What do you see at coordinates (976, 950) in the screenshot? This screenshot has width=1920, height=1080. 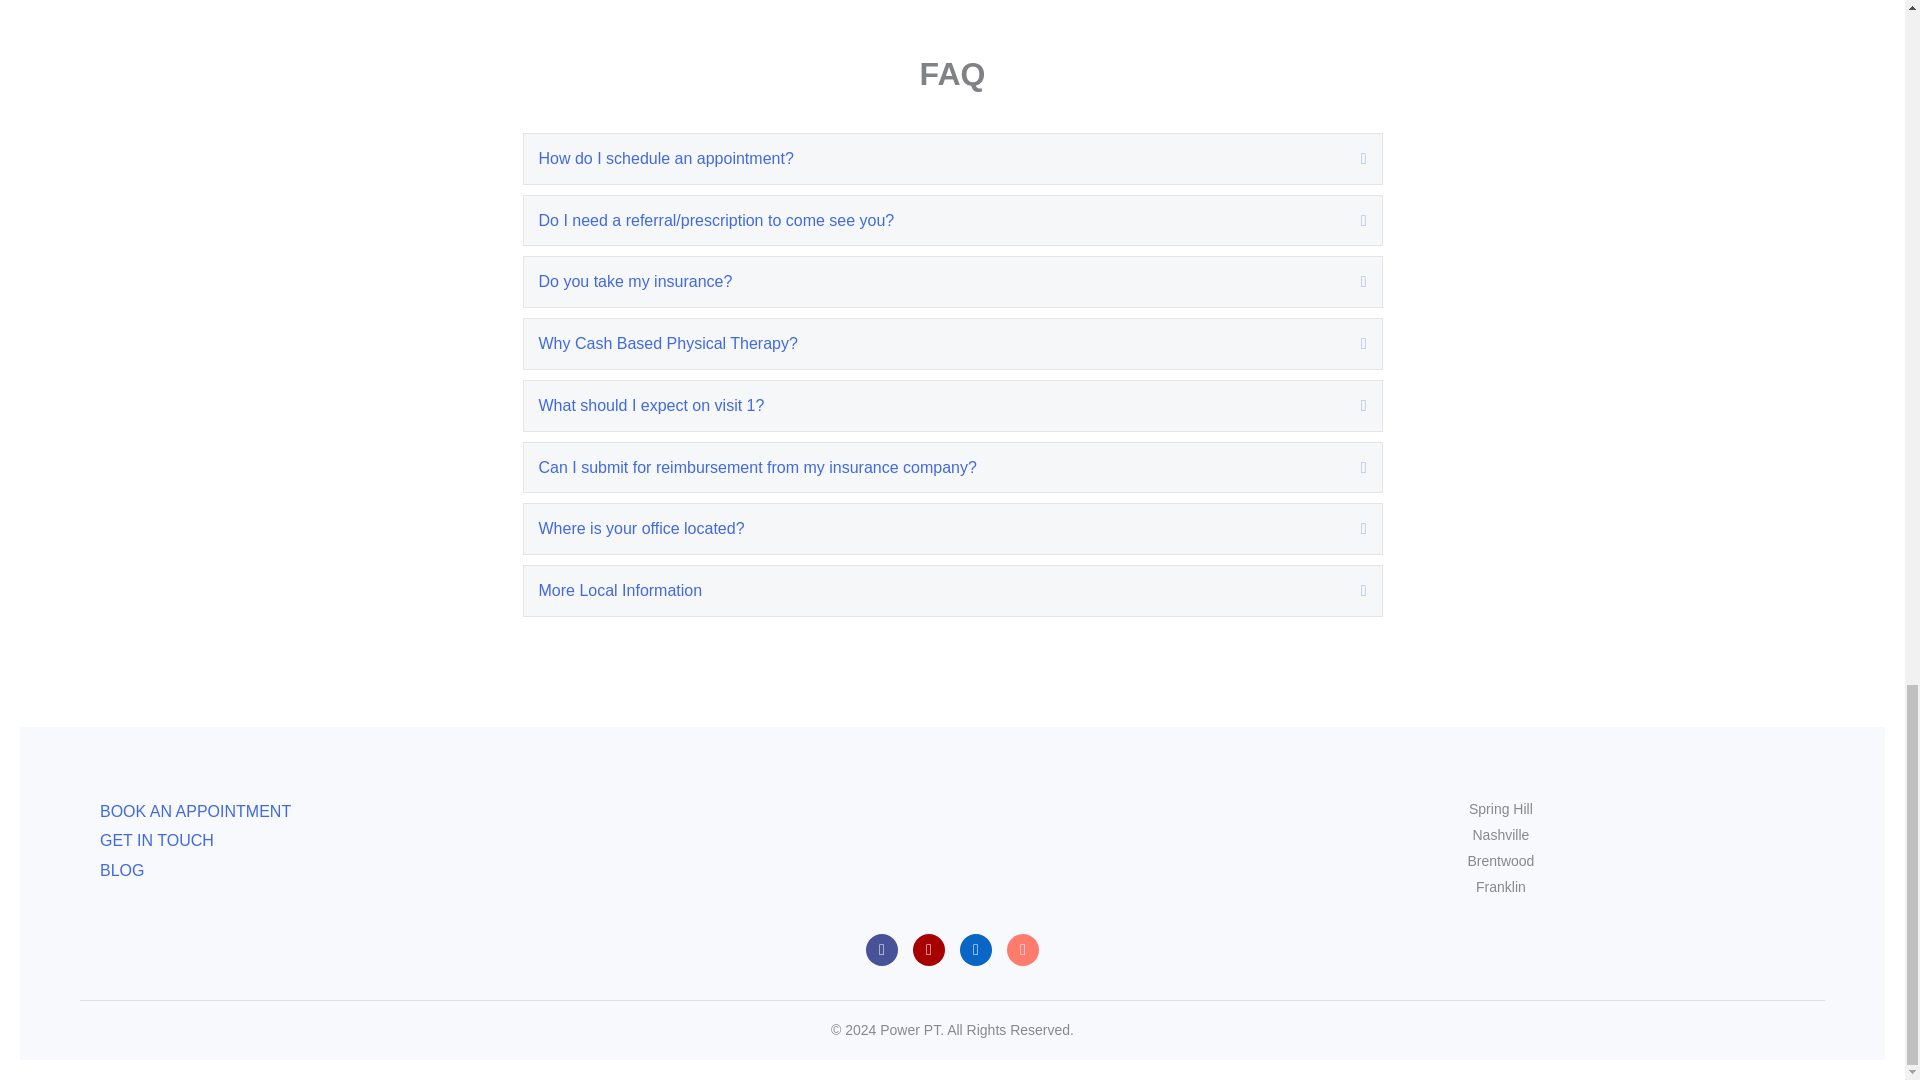 I see `LinkedIn` at bounding box center [976, 950].